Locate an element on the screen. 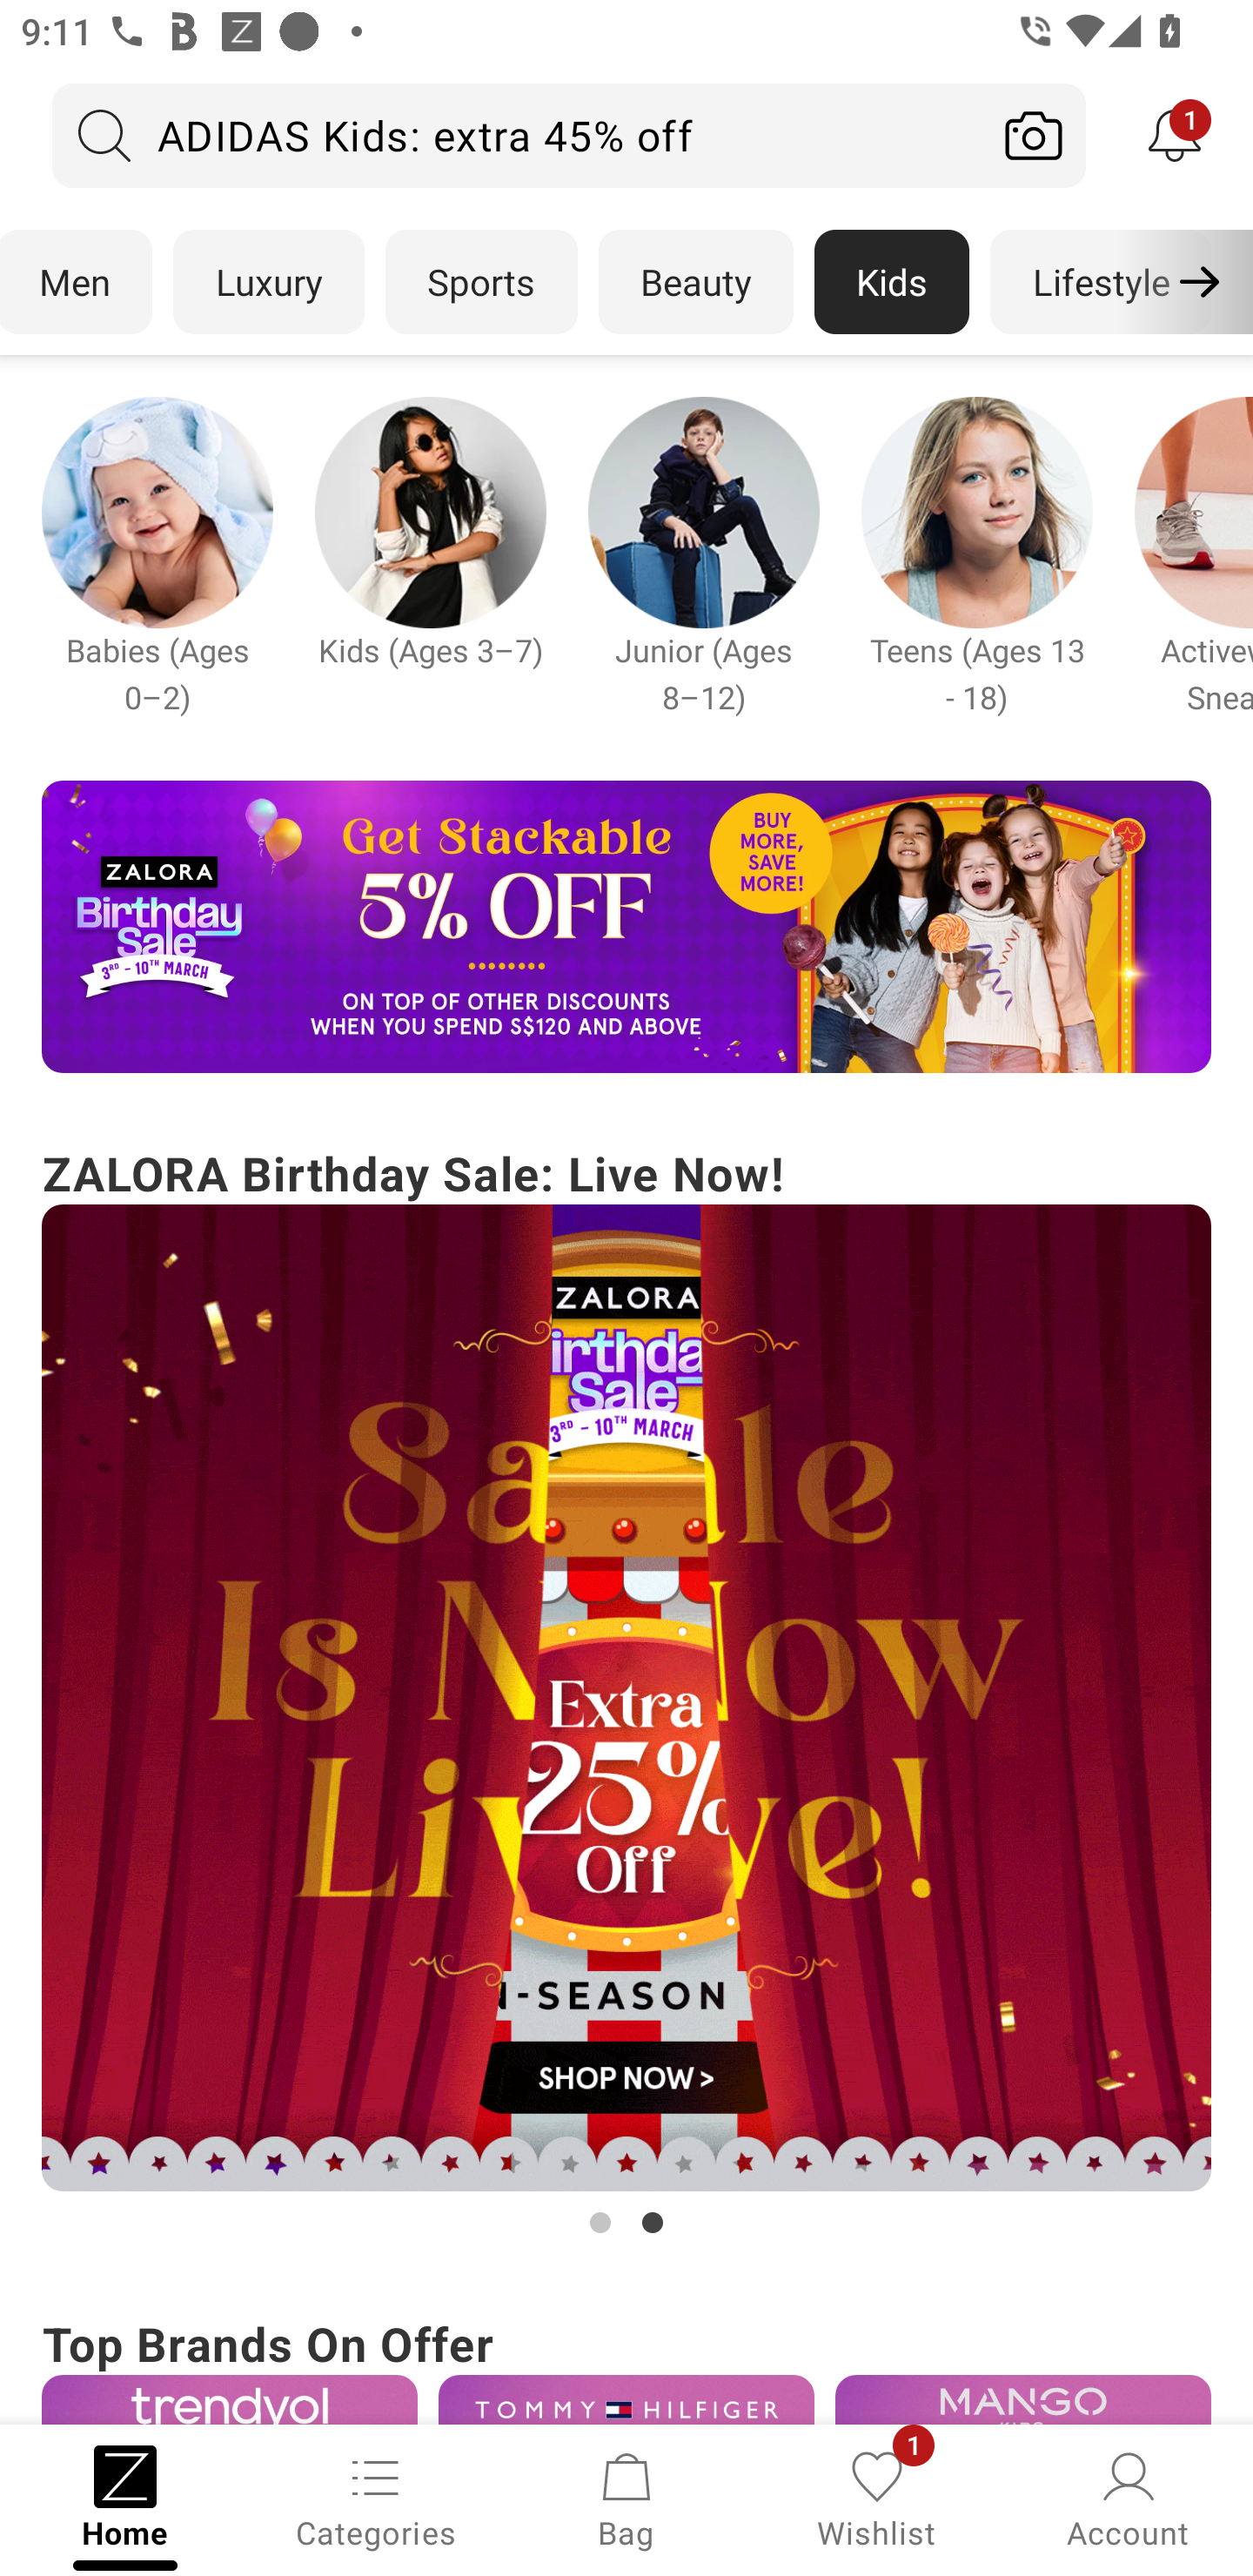 This screenshot has width=1253, height=2576. Campaign banner is located at coordinates (976, 512).